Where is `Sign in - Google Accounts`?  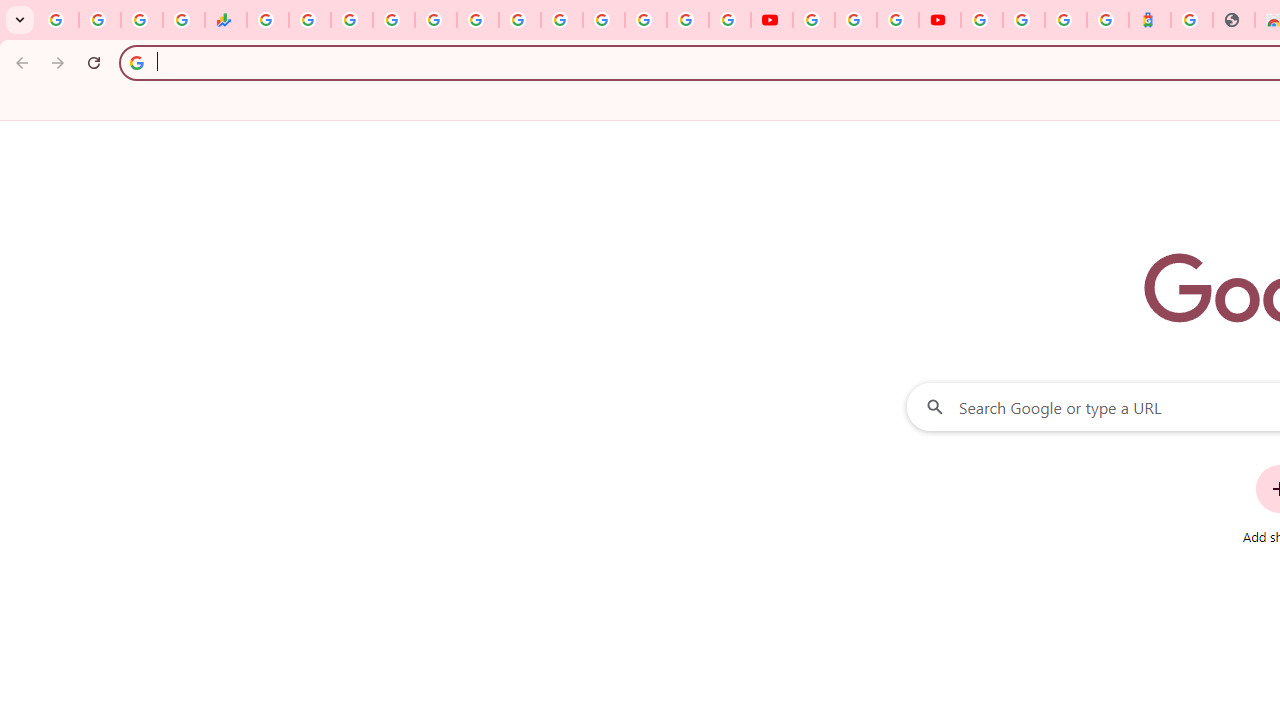
Sign in - Google Accounts is located at coordinates (393, 20).